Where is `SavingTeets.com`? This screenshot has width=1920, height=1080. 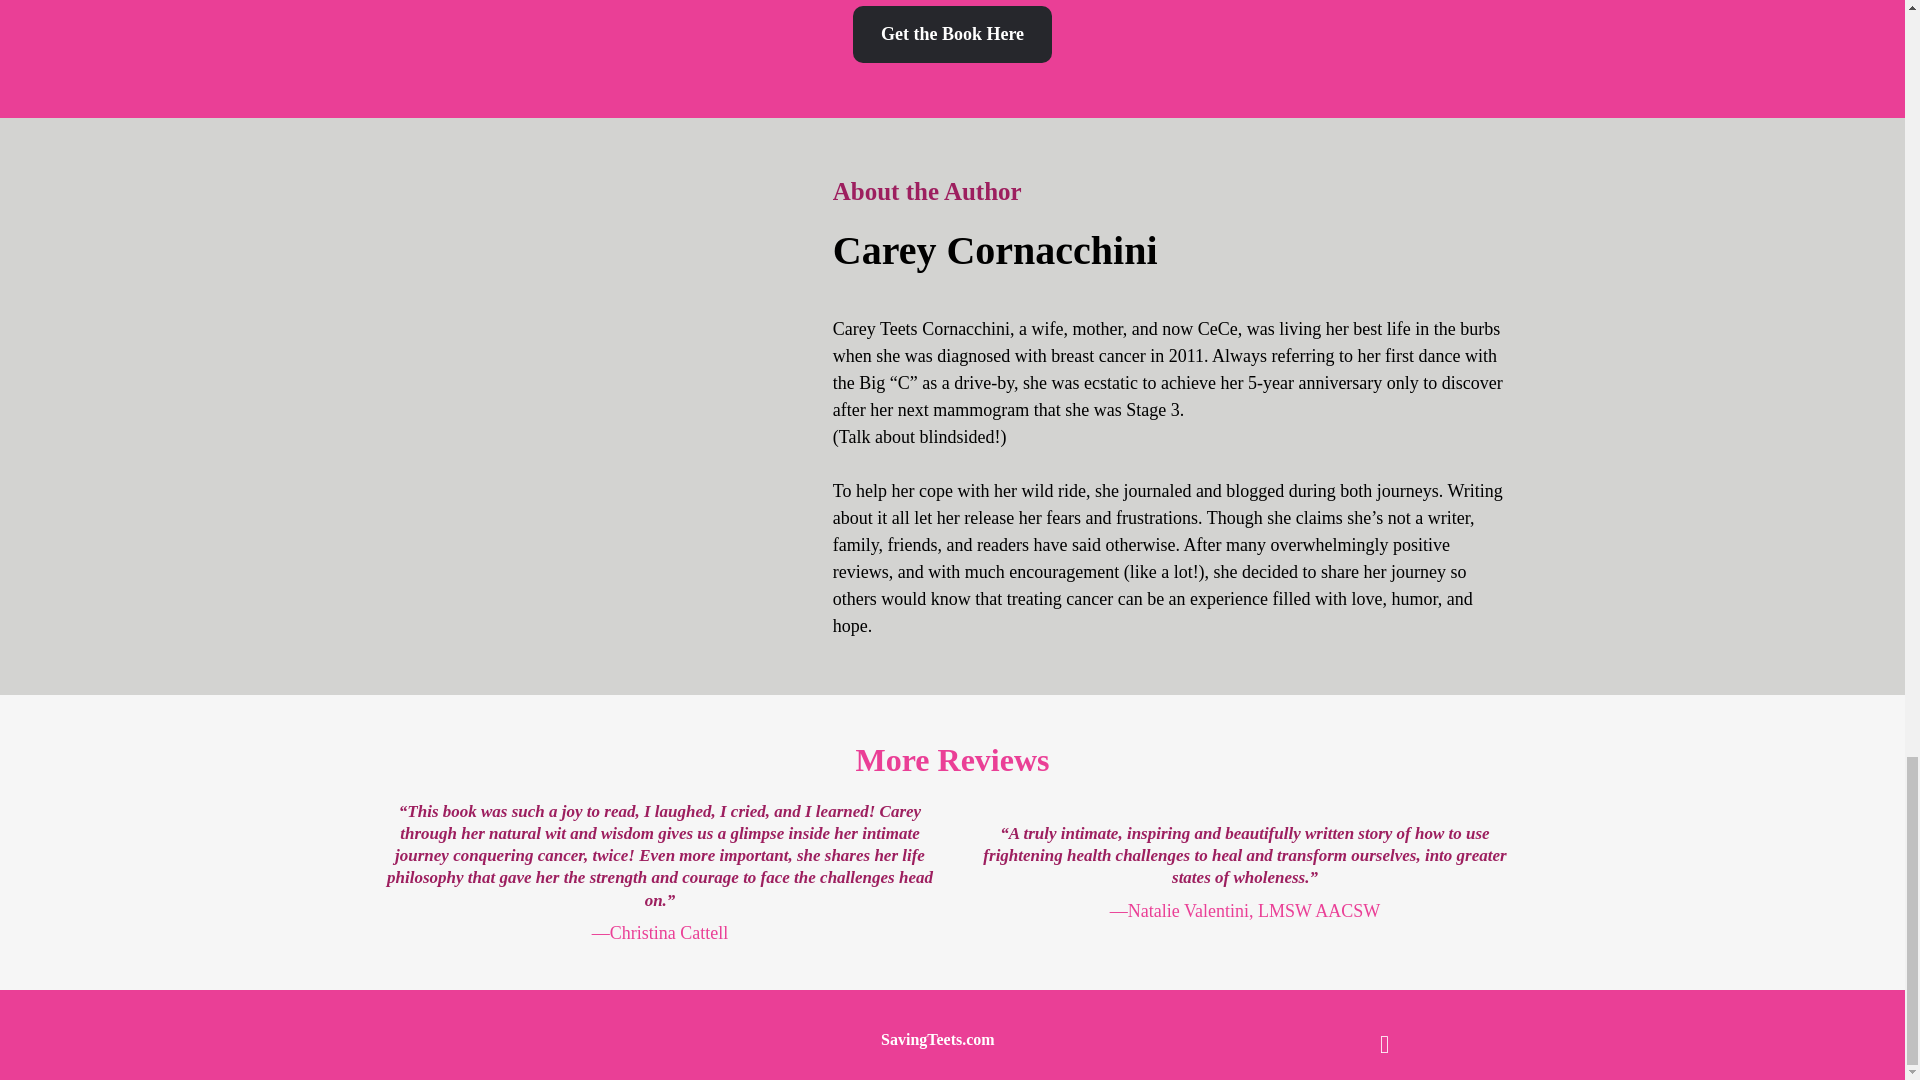 SavingTeets.com is located at coordinates (938, 1040).